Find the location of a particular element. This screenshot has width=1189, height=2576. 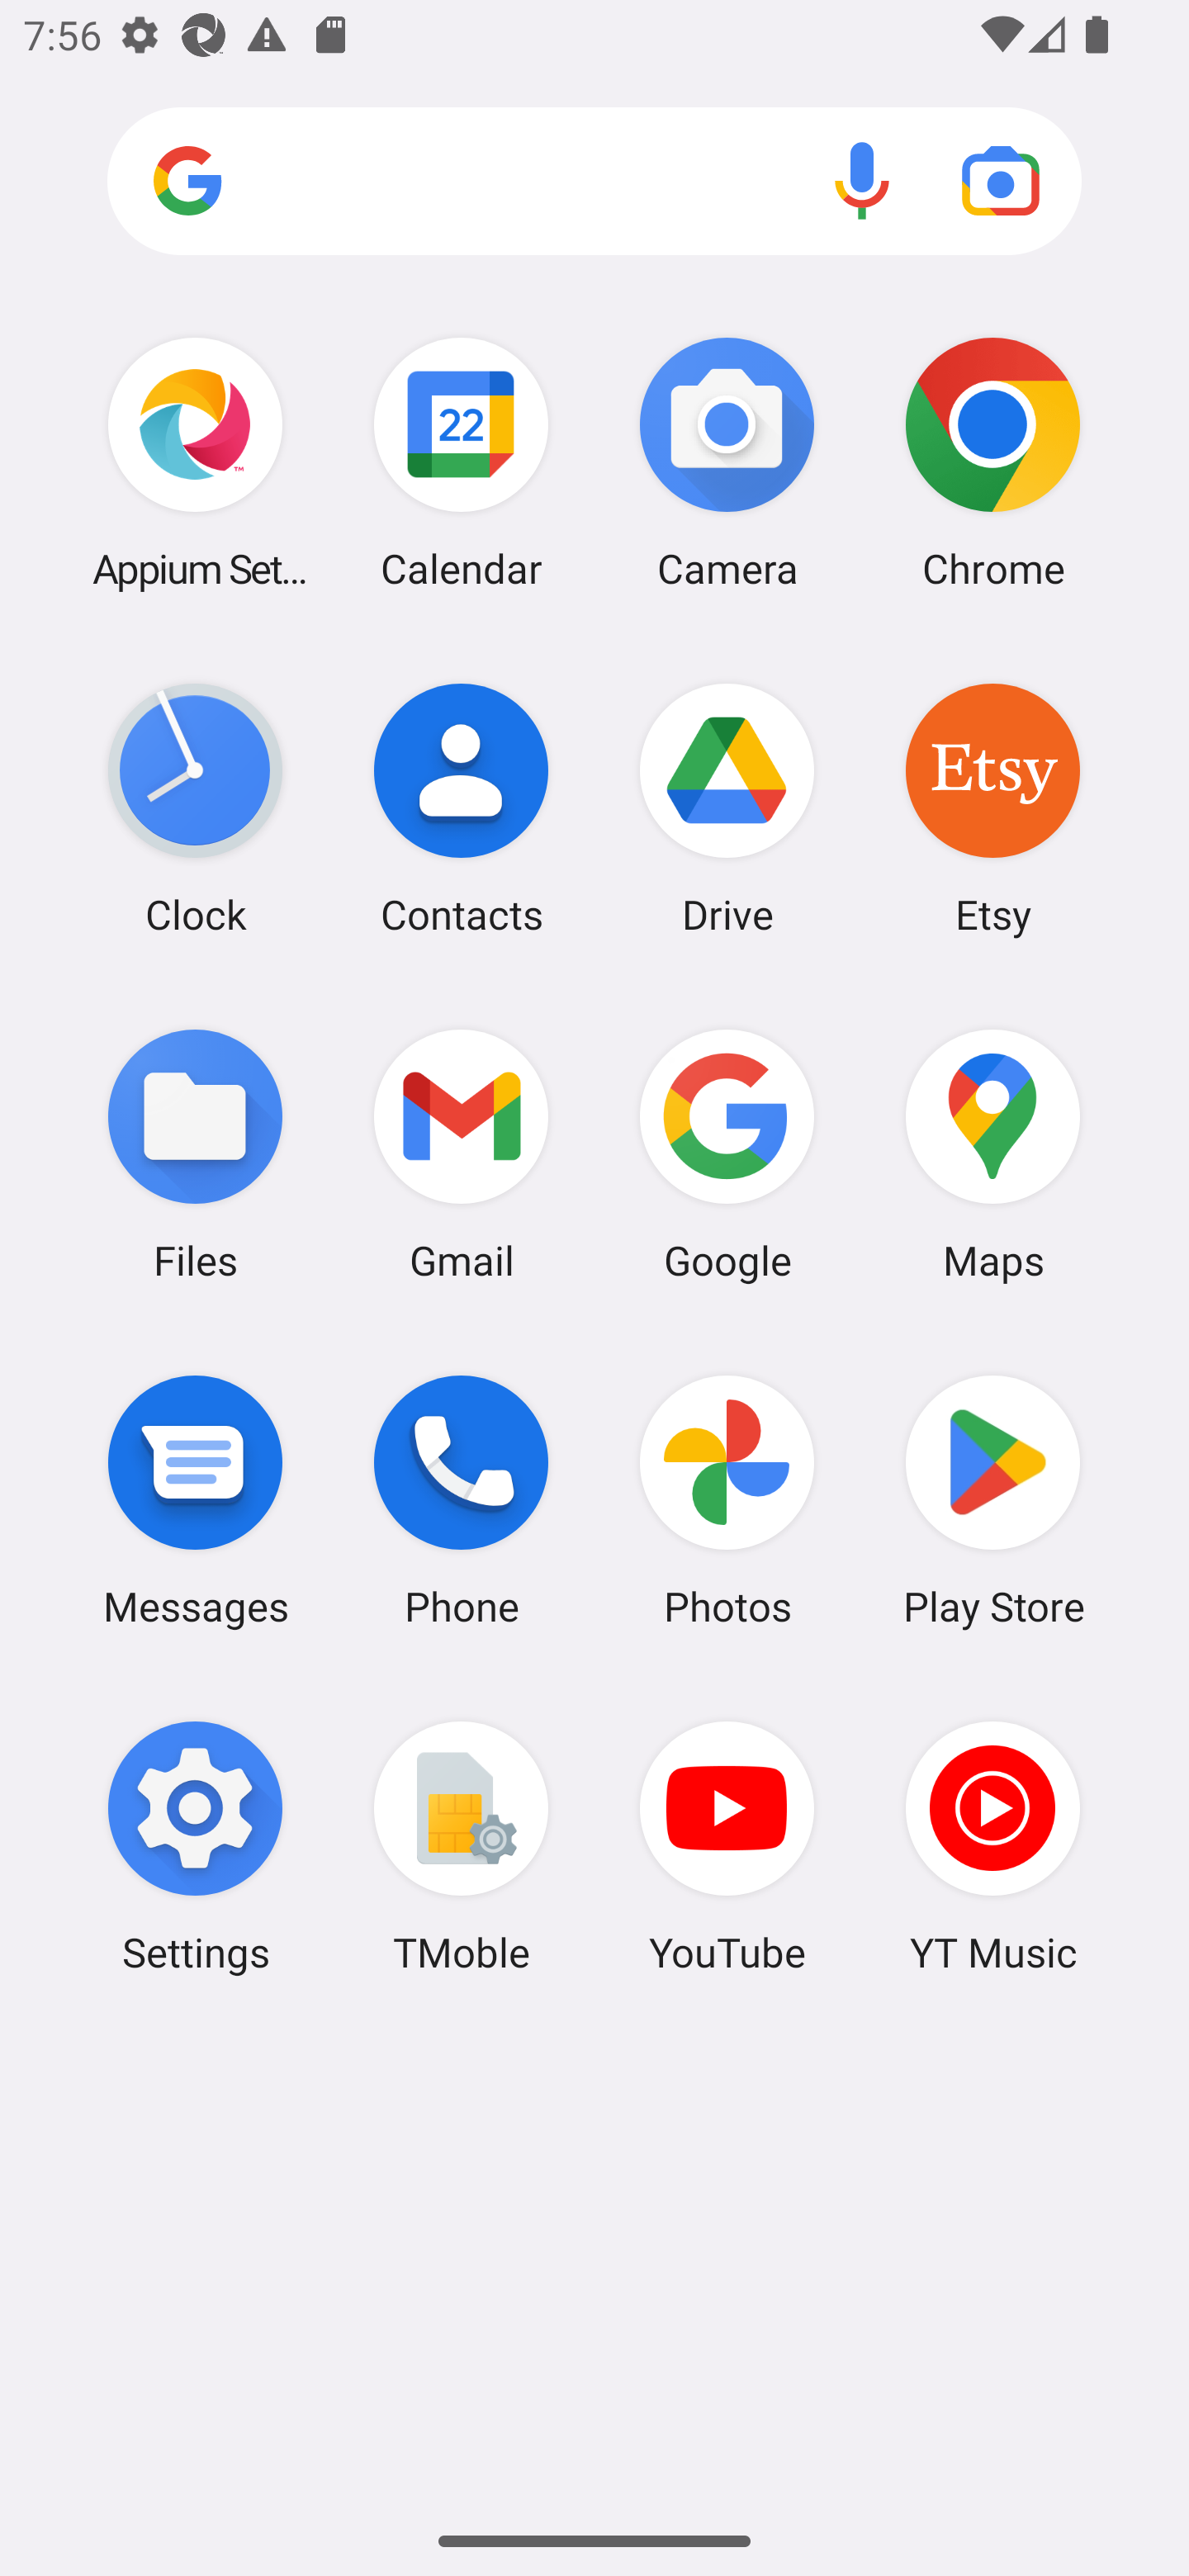

Calendar is located at coordinates (461, 462).